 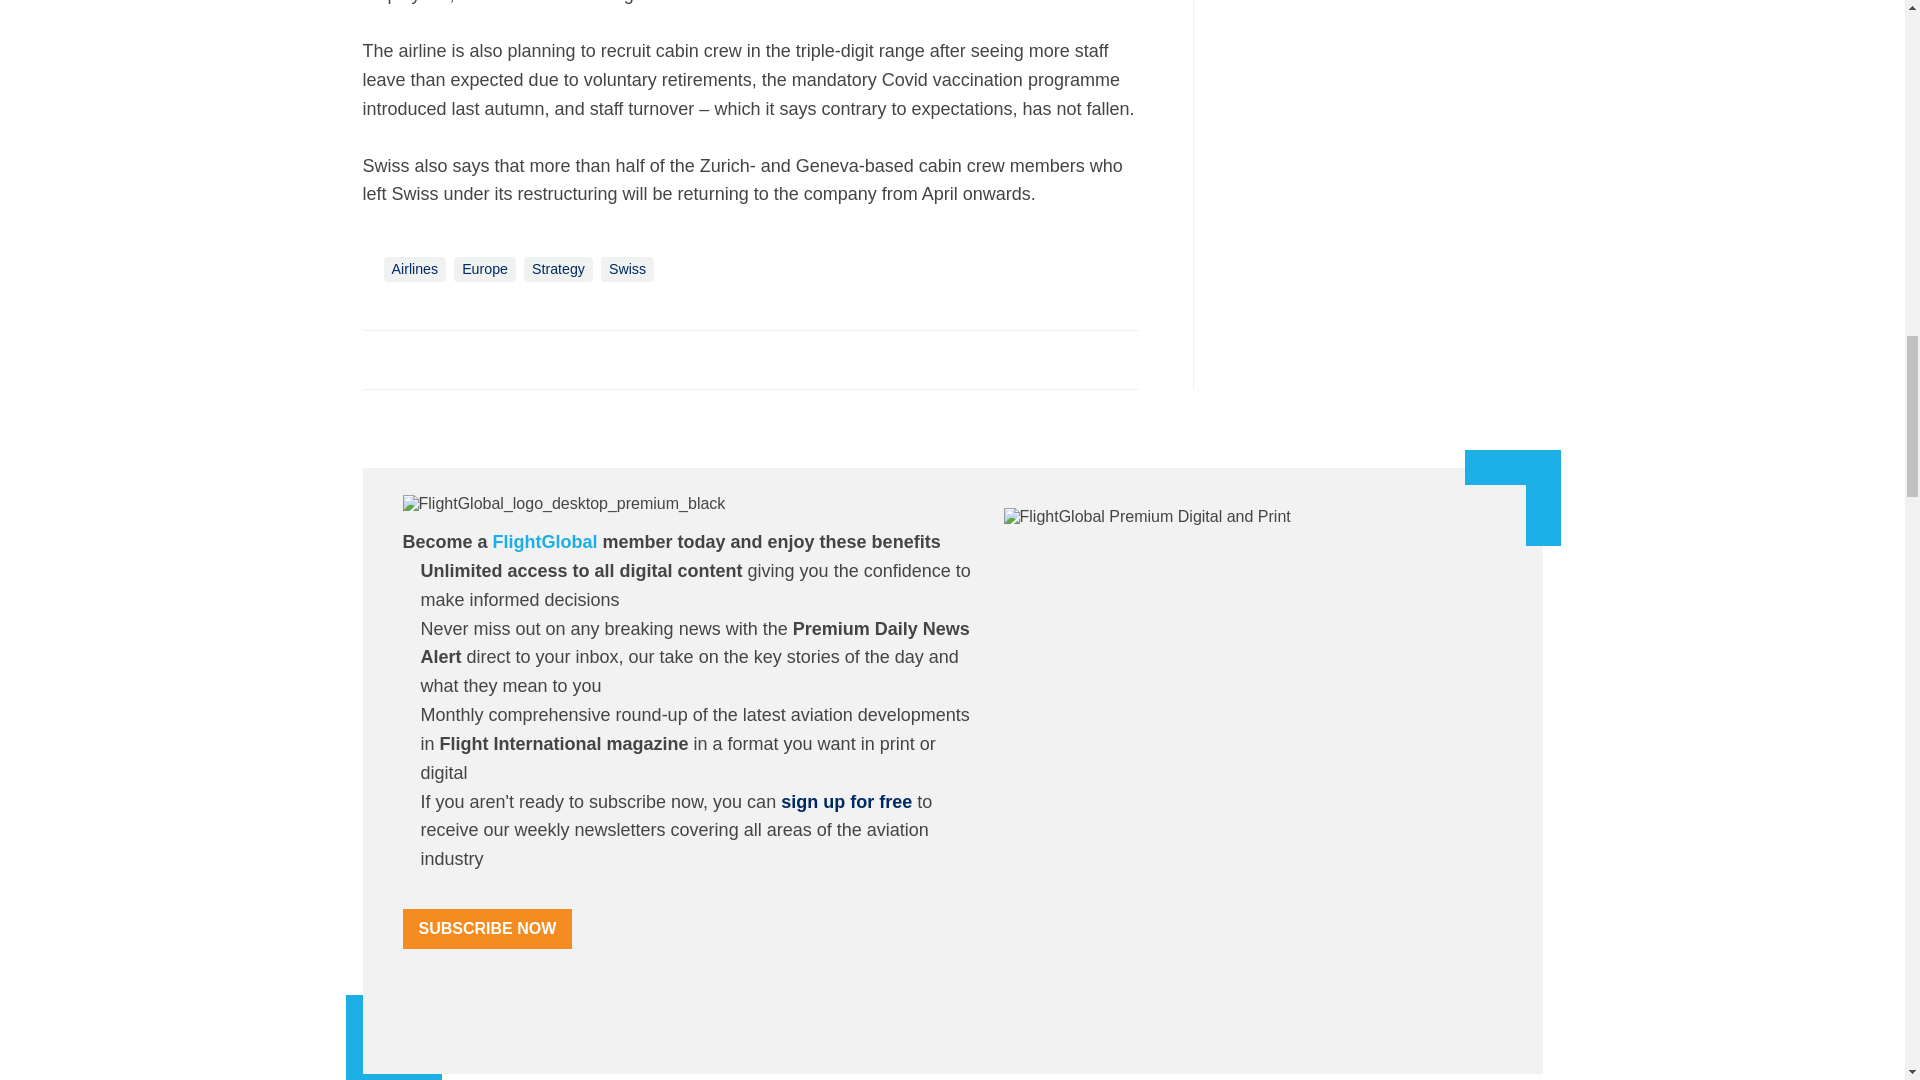 What do you see at coordinates (510, 358) in the screenshot?
I see `Email this article` at bounding box center [510, 358].